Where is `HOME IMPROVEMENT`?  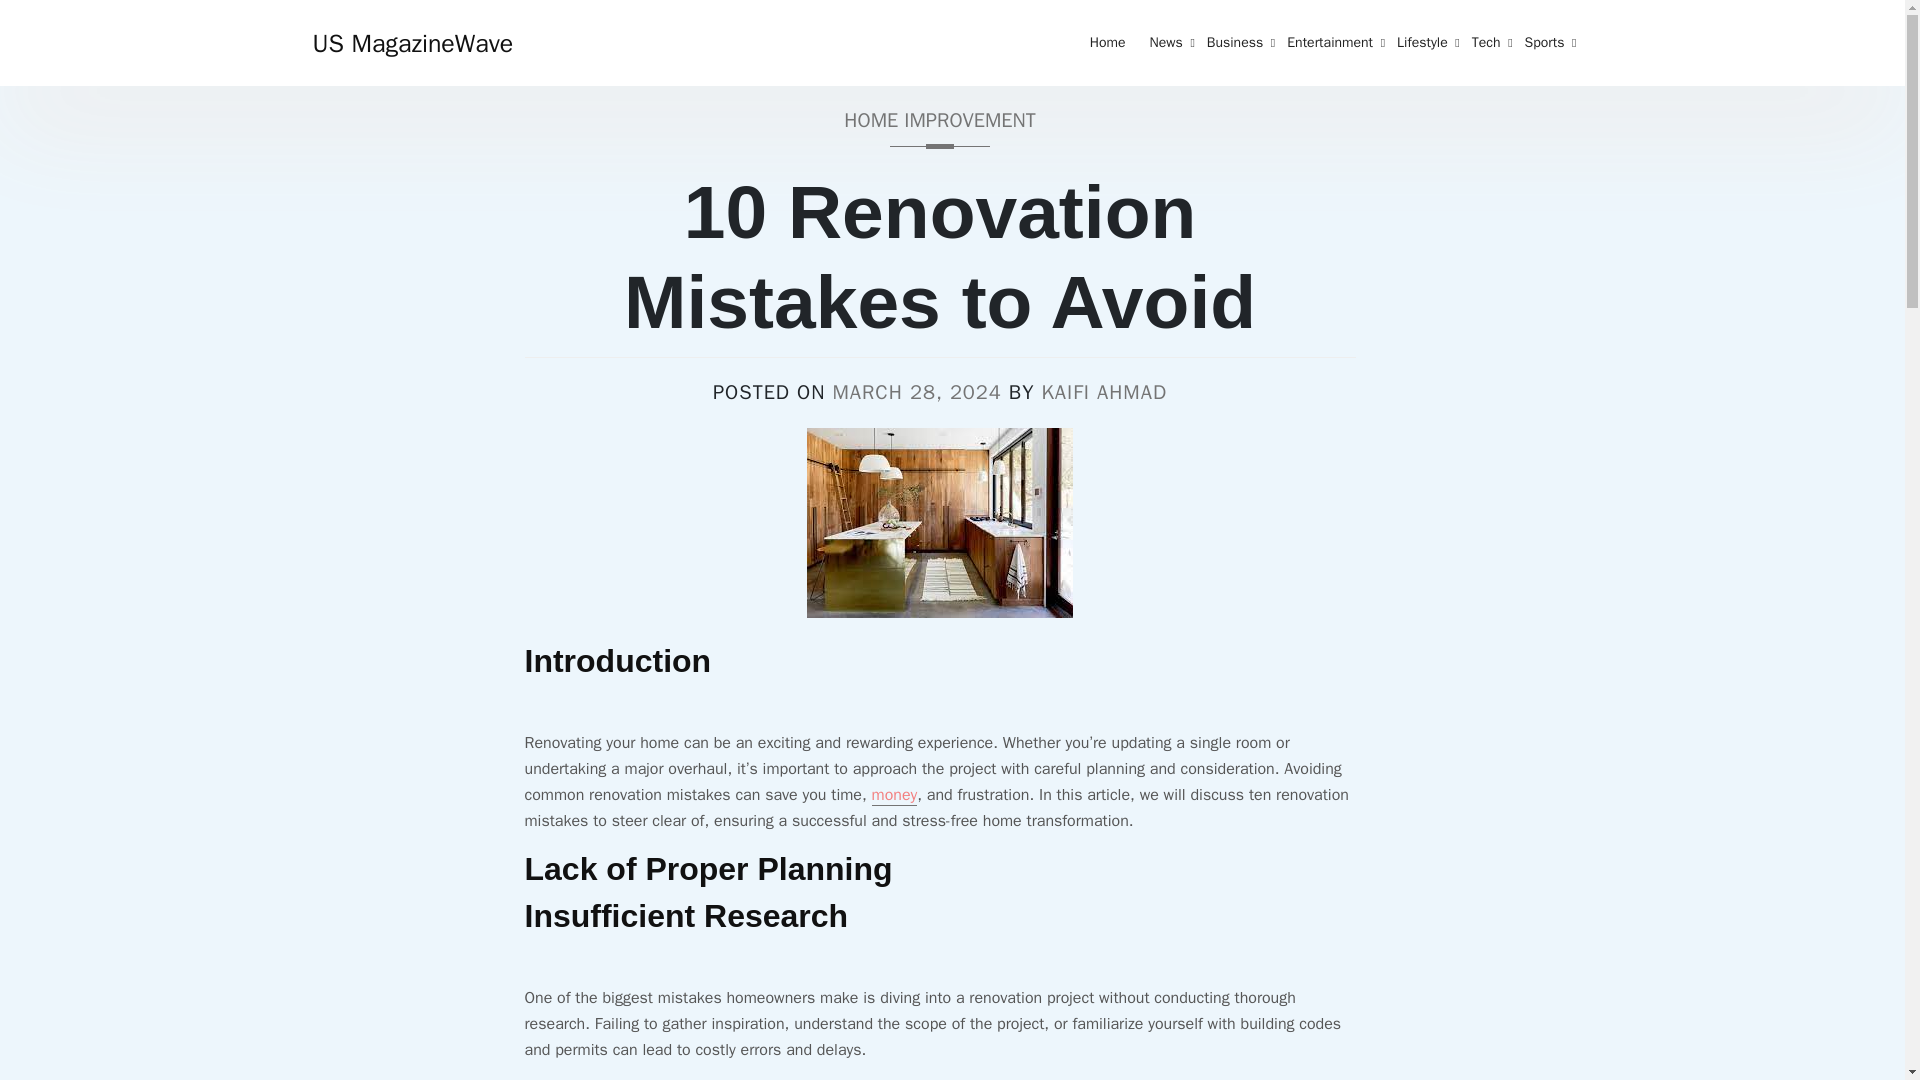
HOME IMPROVEMENT is located at coordinates (940, 127).